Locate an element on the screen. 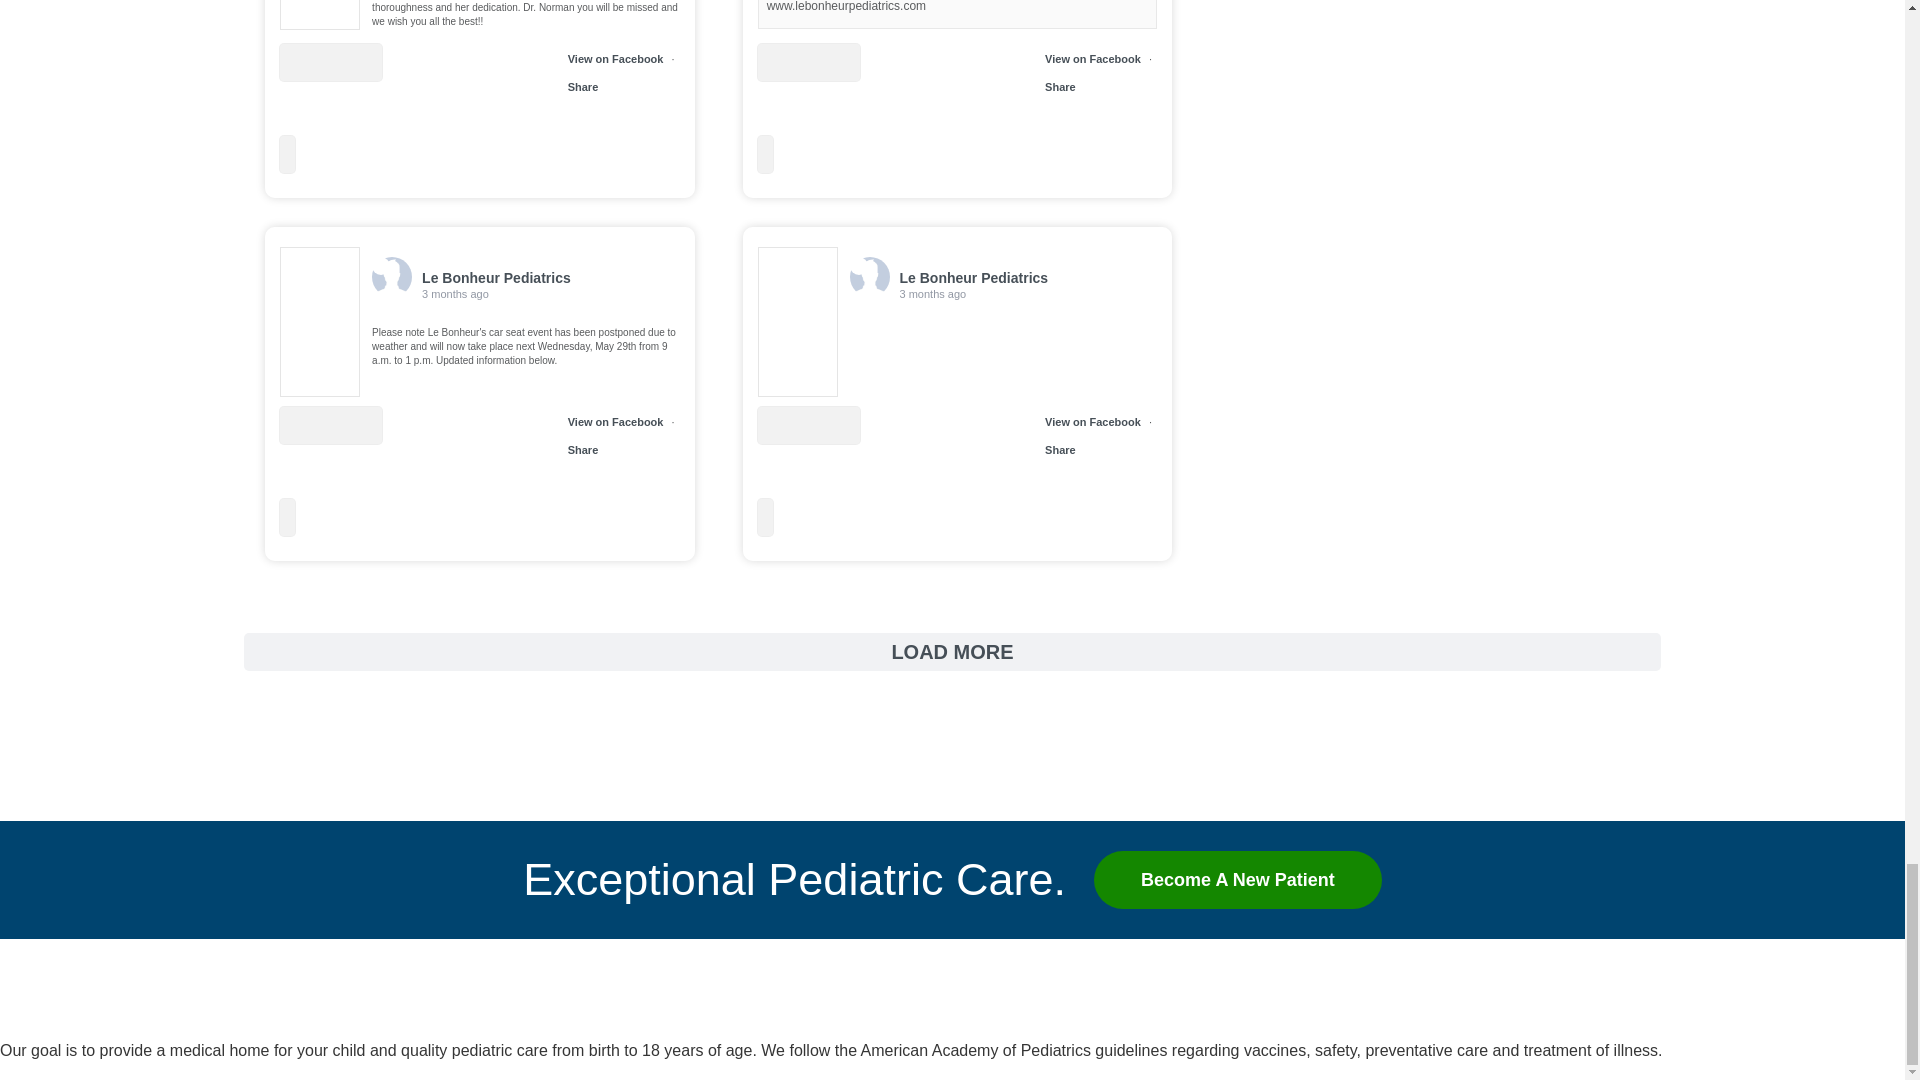 Image resolution: width=1920 pixels, height=1080 pixels. Share is located at coordinates (584, 449).